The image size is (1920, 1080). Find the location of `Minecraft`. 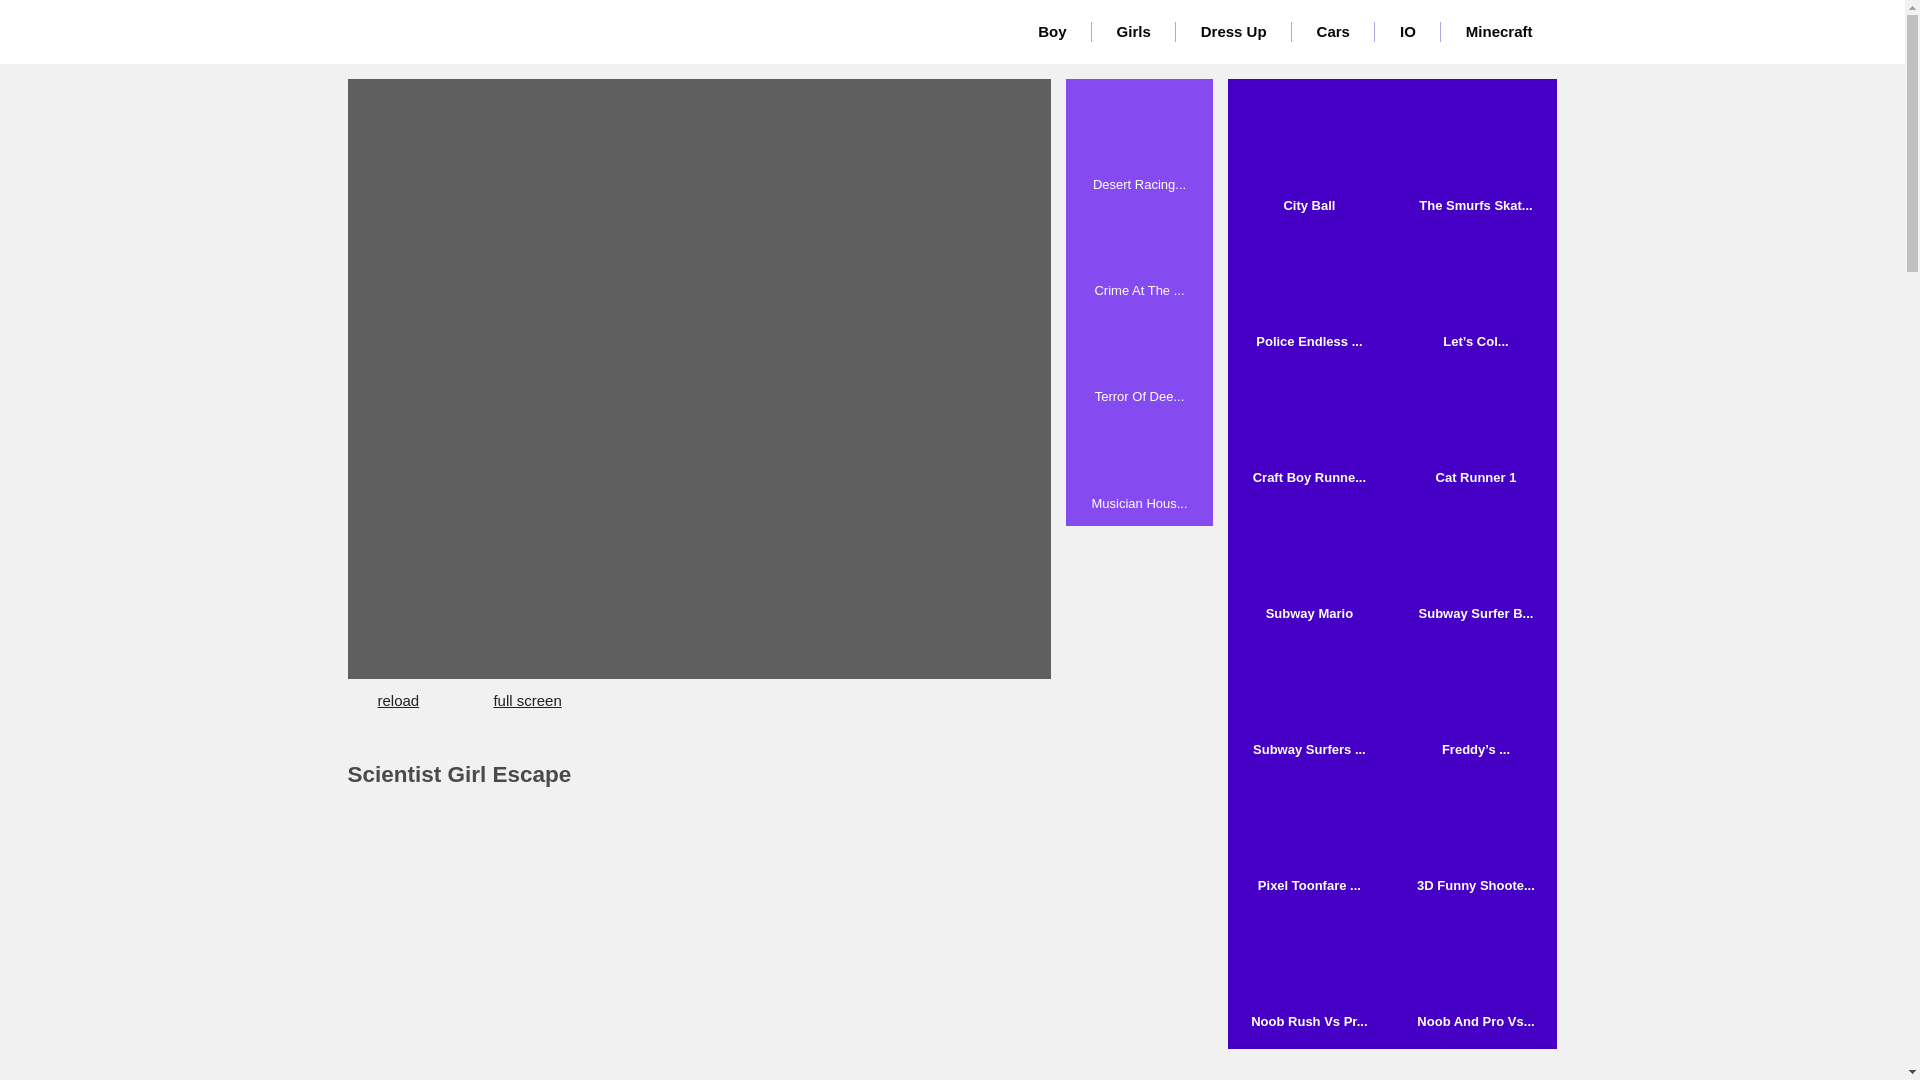

Minecraft is located at coordinates (1499, 32).